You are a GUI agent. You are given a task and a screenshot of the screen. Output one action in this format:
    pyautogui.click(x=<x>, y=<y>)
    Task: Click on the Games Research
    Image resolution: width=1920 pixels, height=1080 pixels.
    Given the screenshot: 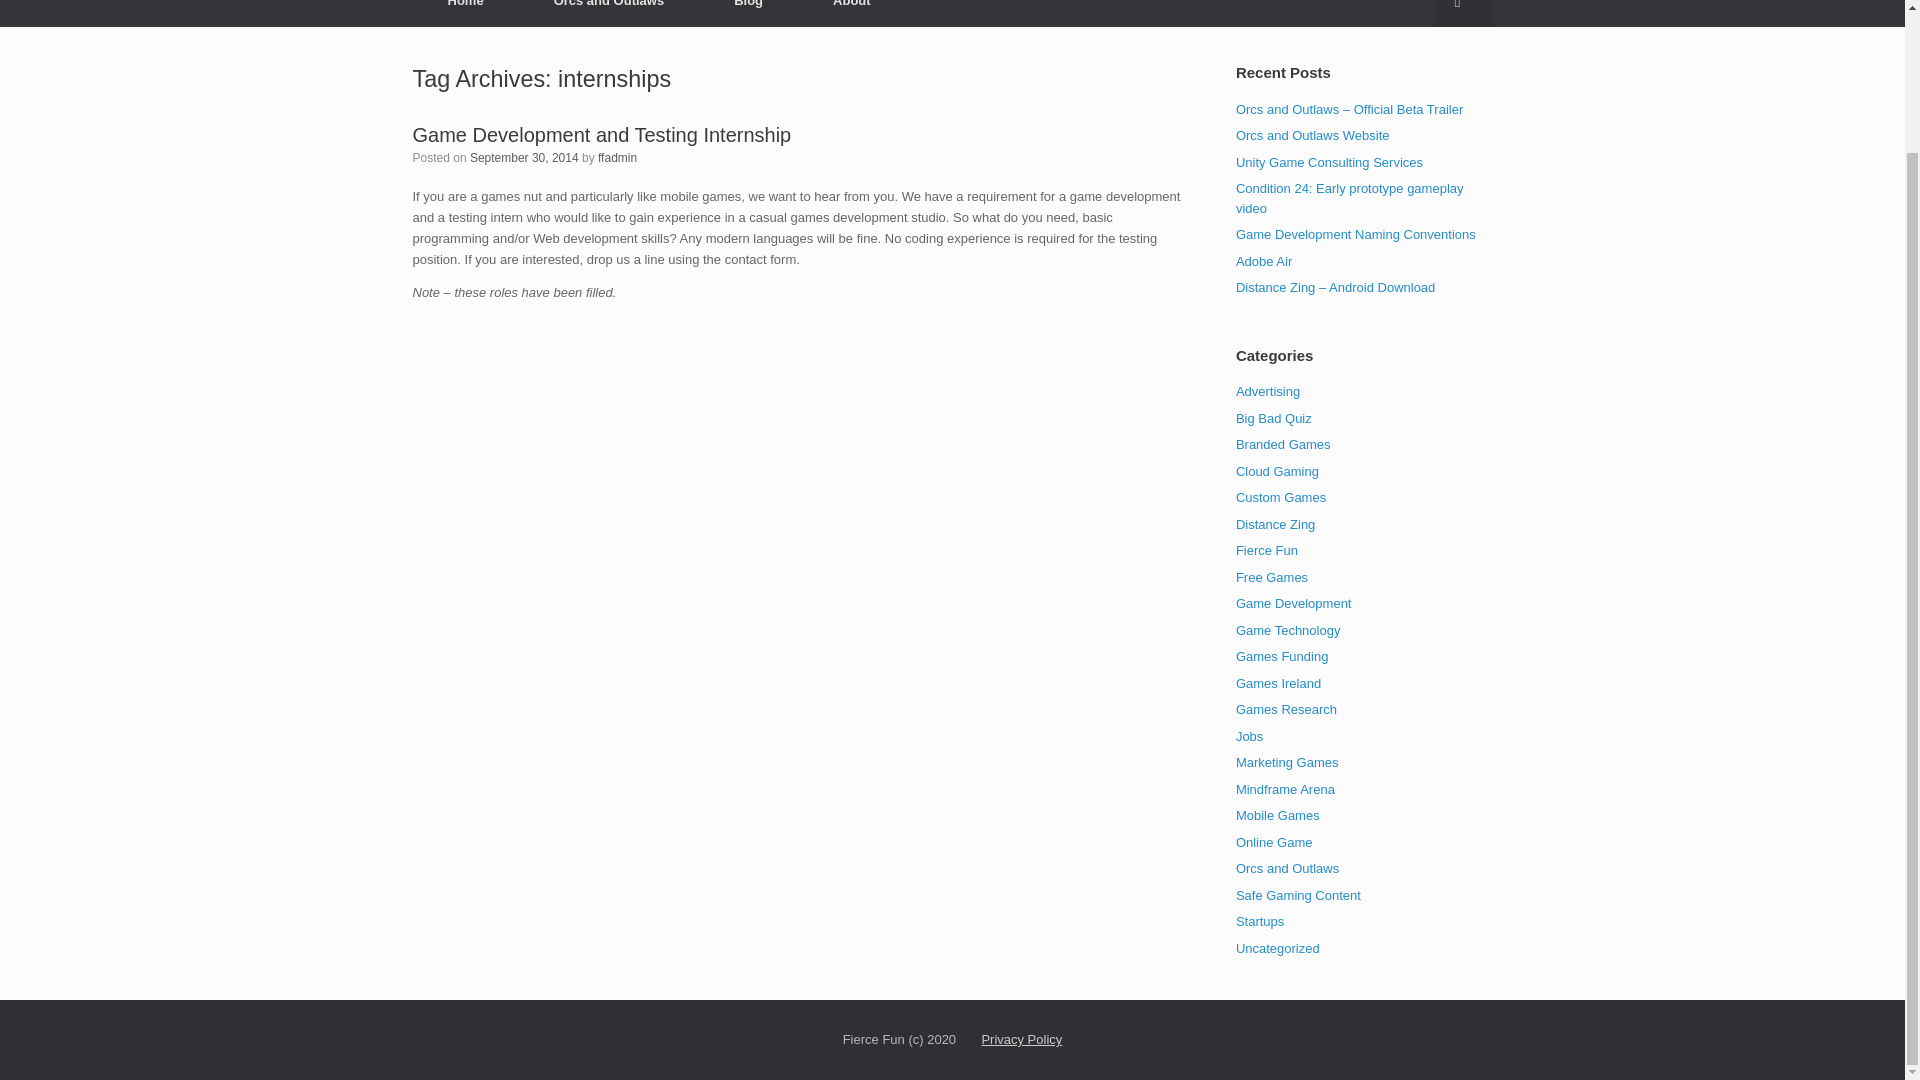 What is the action you would take?
    pyautogui.click(x=1286, y=710)
    